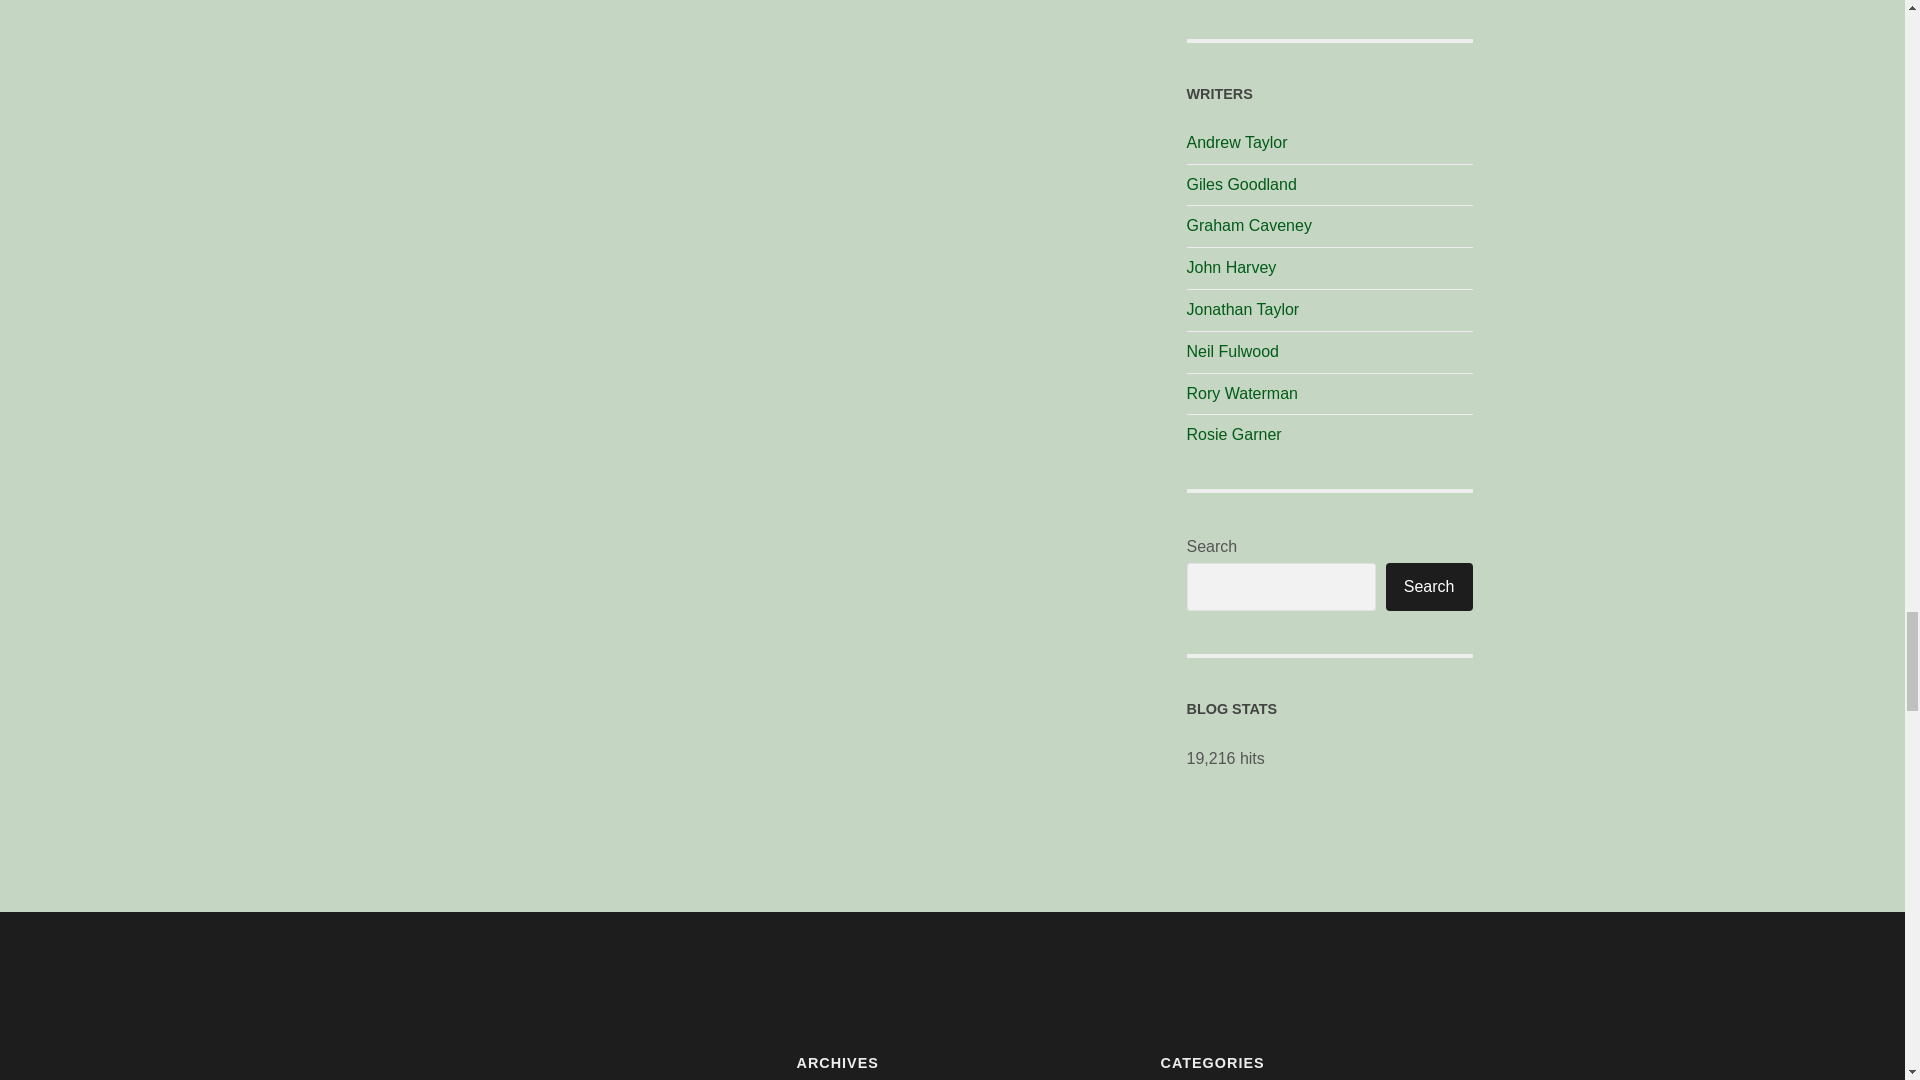 This screenshot has width=1920, height=1080. Describe the element at coordinates (1241, 184) in the screenshot. I see `poet` at that location.